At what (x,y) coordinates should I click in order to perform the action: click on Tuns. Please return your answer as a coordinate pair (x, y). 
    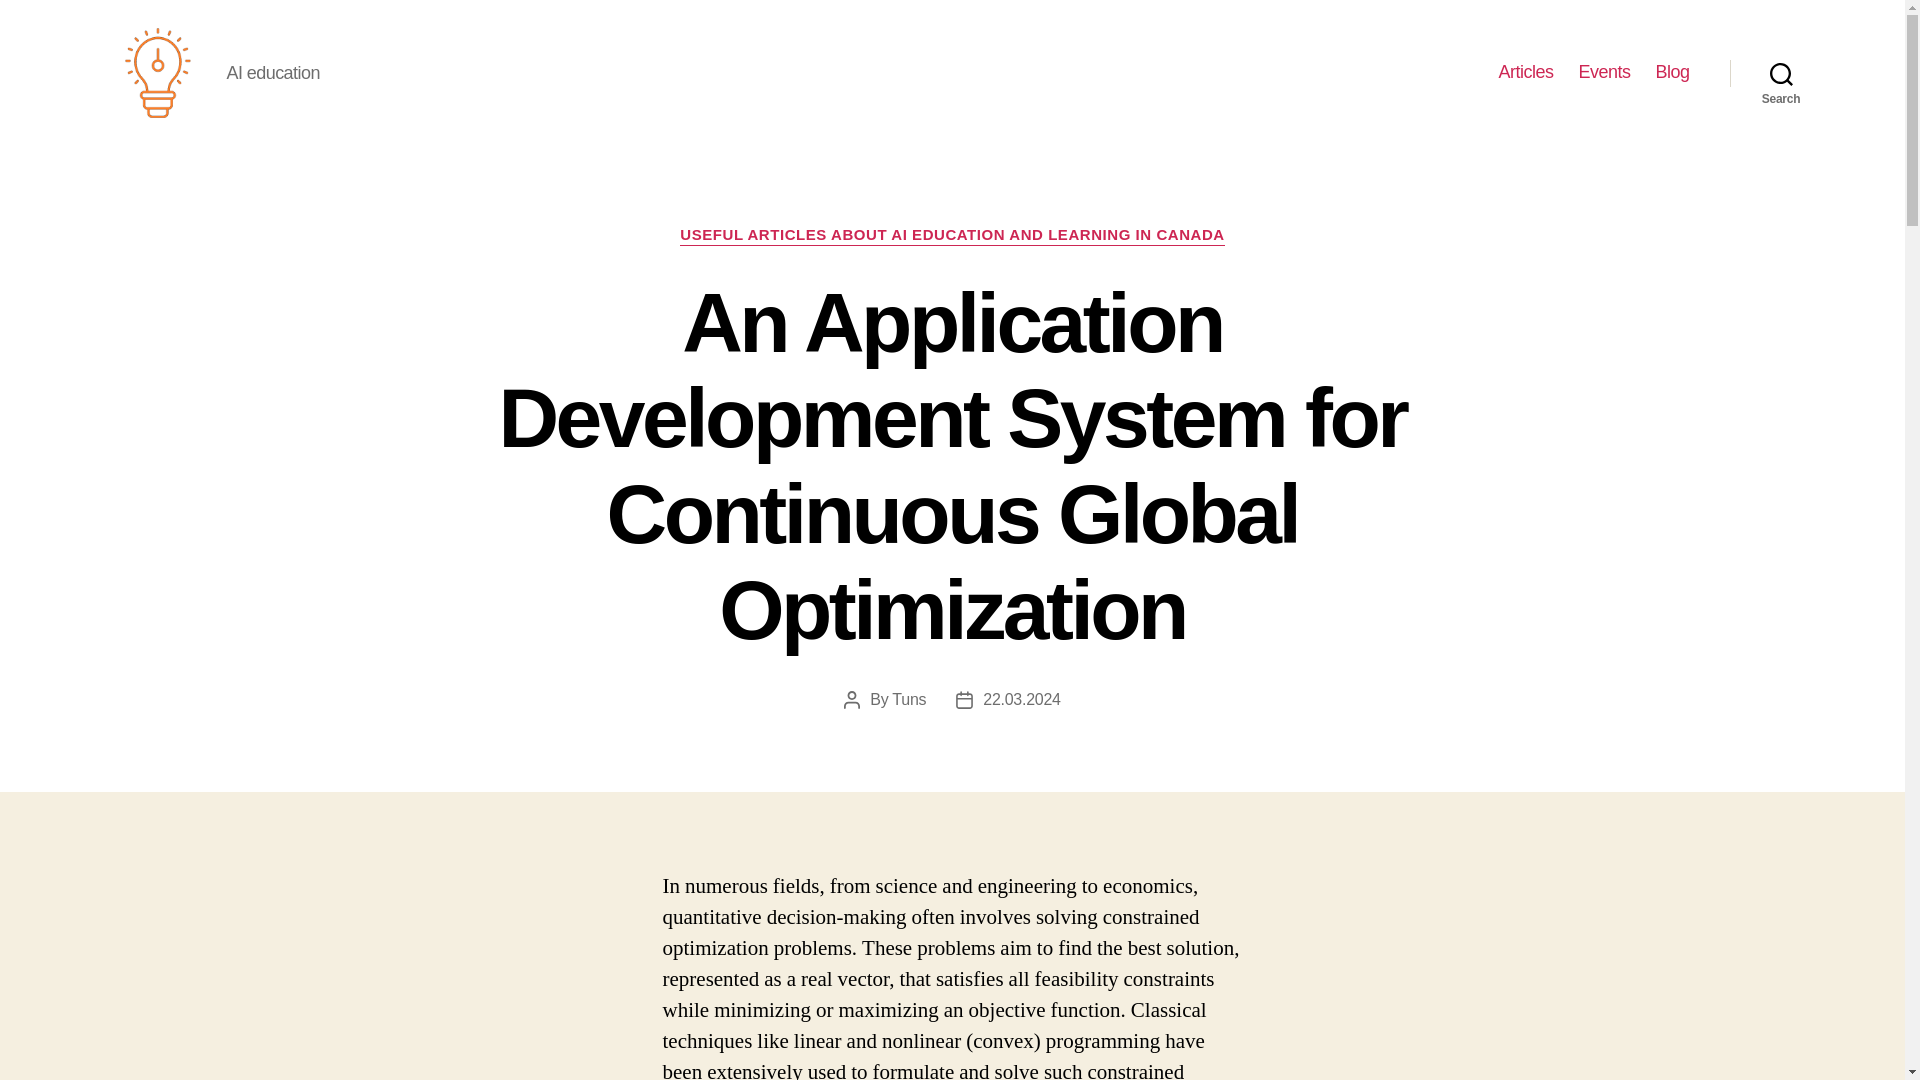
    Looking at the image, I should click on (908, 700).